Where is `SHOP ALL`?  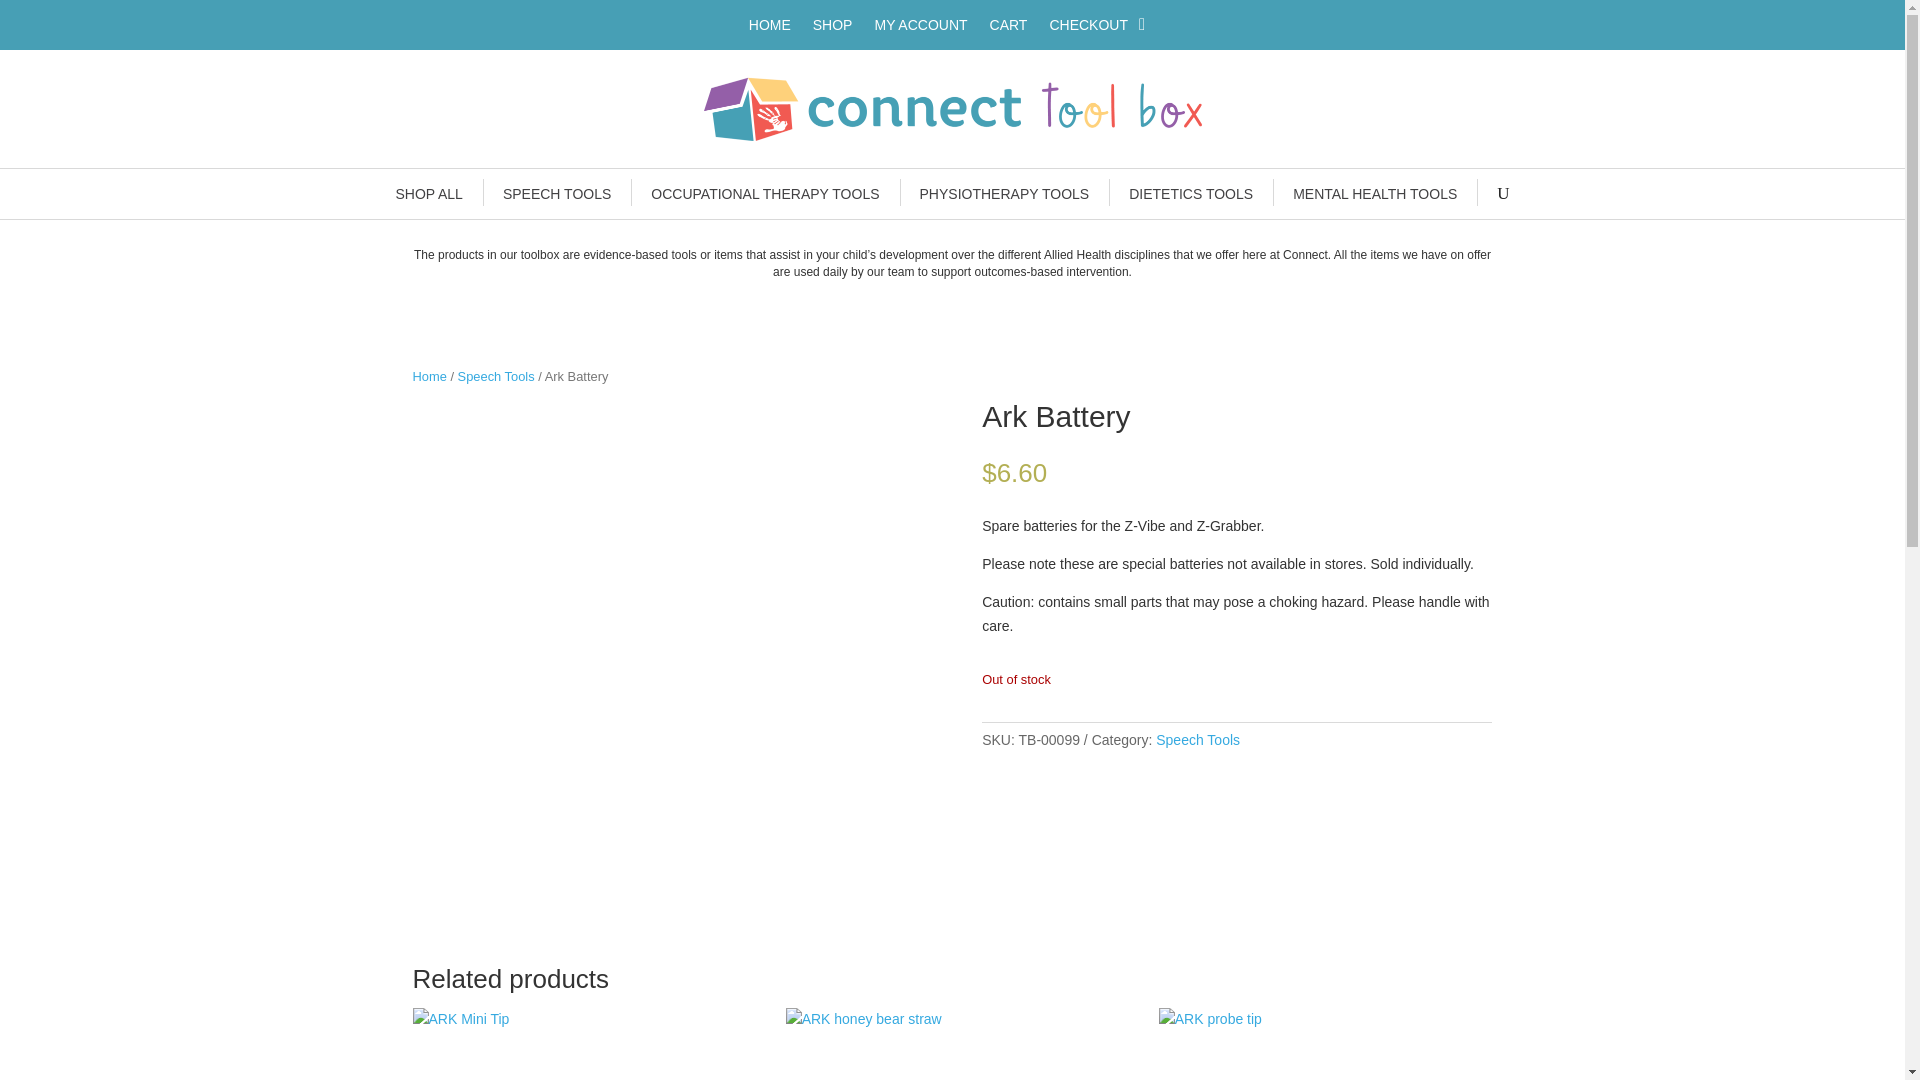
SHOP ALL is located at coordinates (428, 194).